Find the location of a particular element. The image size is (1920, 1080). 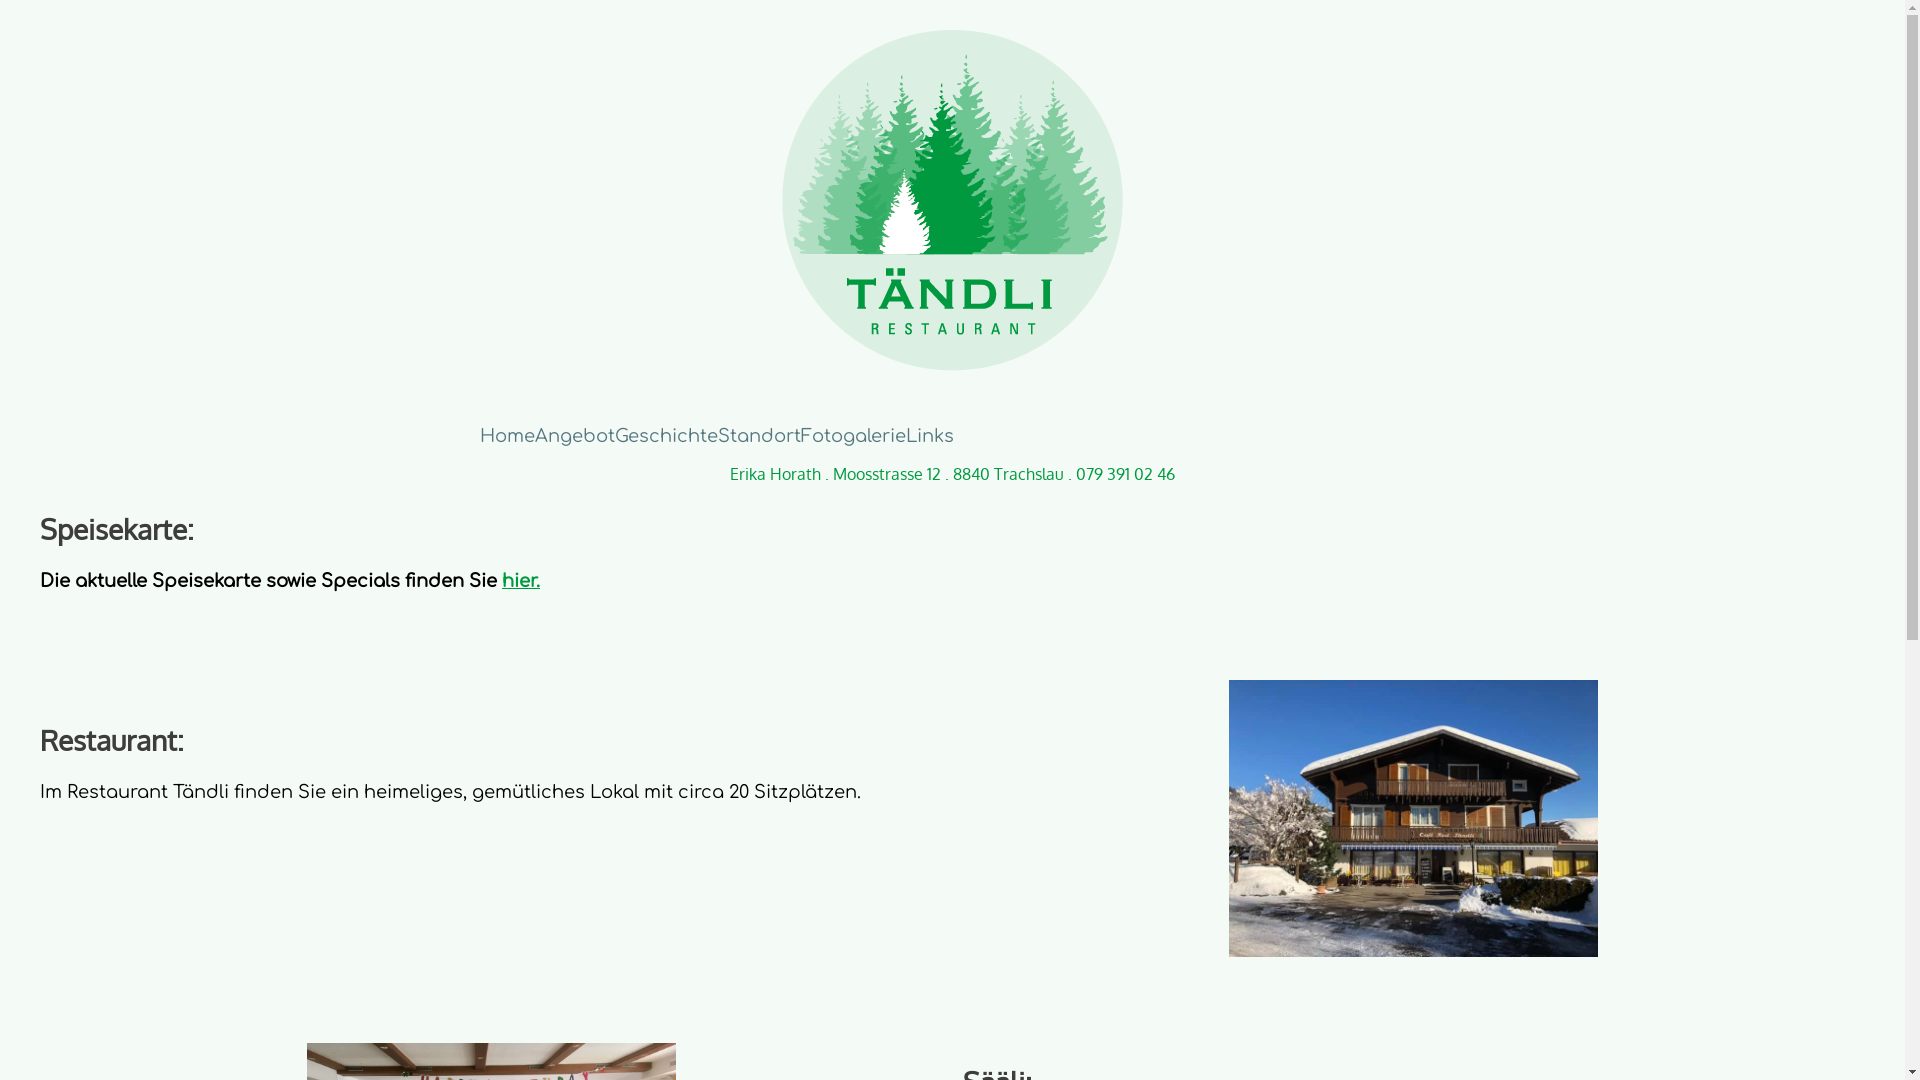

Links is located at coordinates (930, 437).